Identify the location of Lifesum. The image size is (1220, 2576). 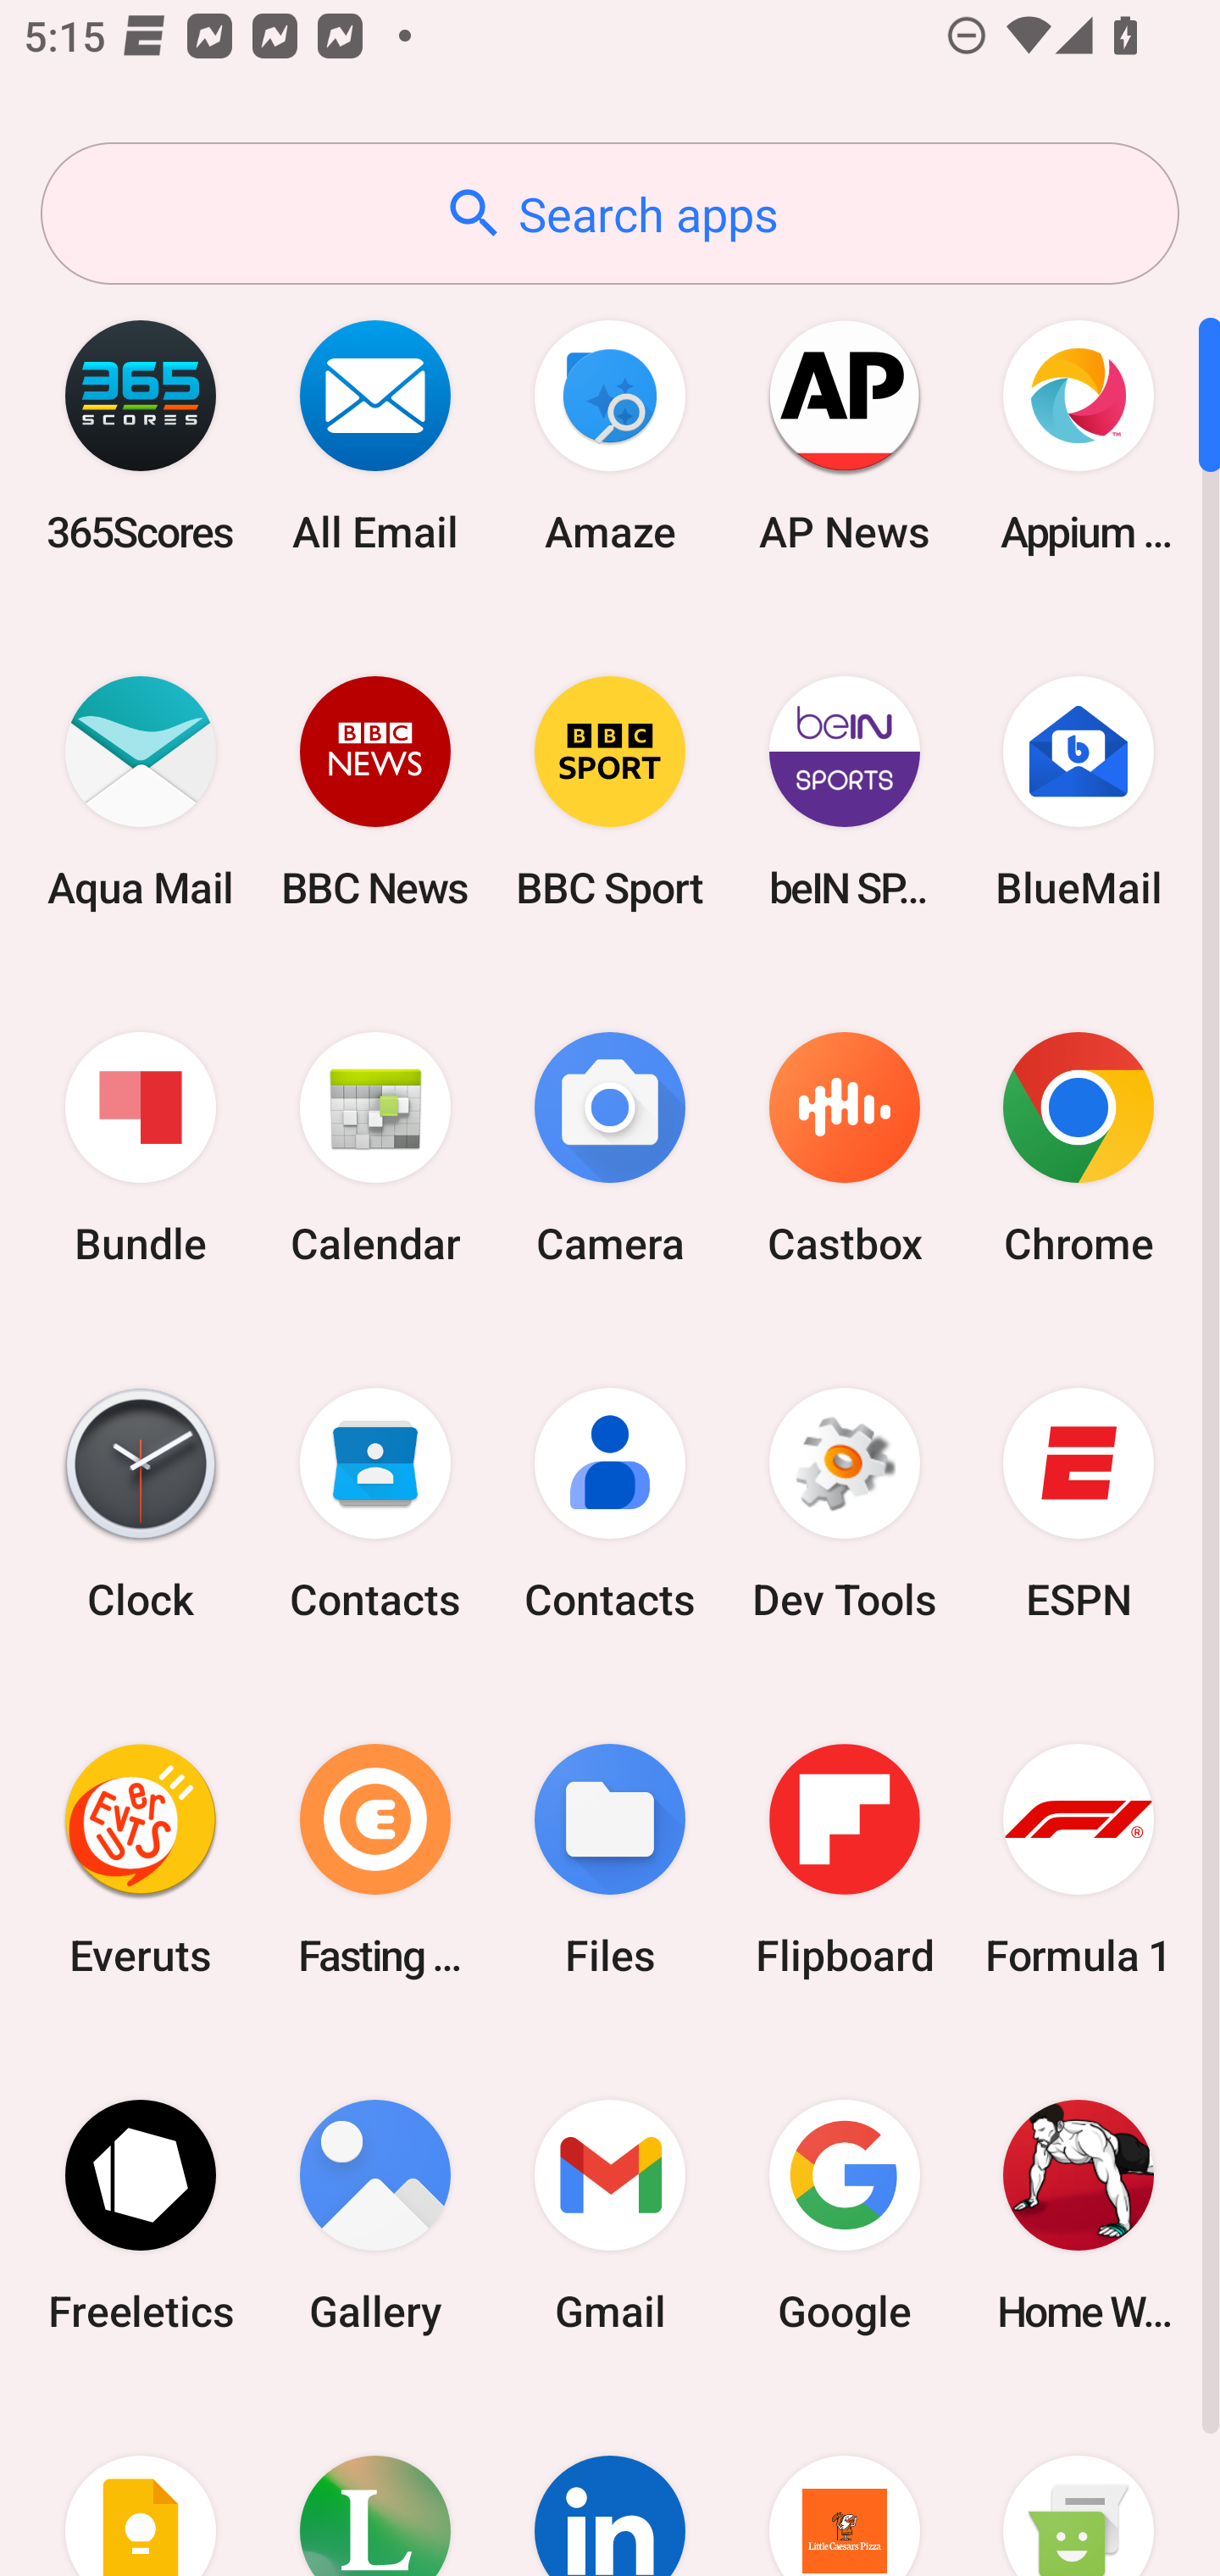
(375, 2484).